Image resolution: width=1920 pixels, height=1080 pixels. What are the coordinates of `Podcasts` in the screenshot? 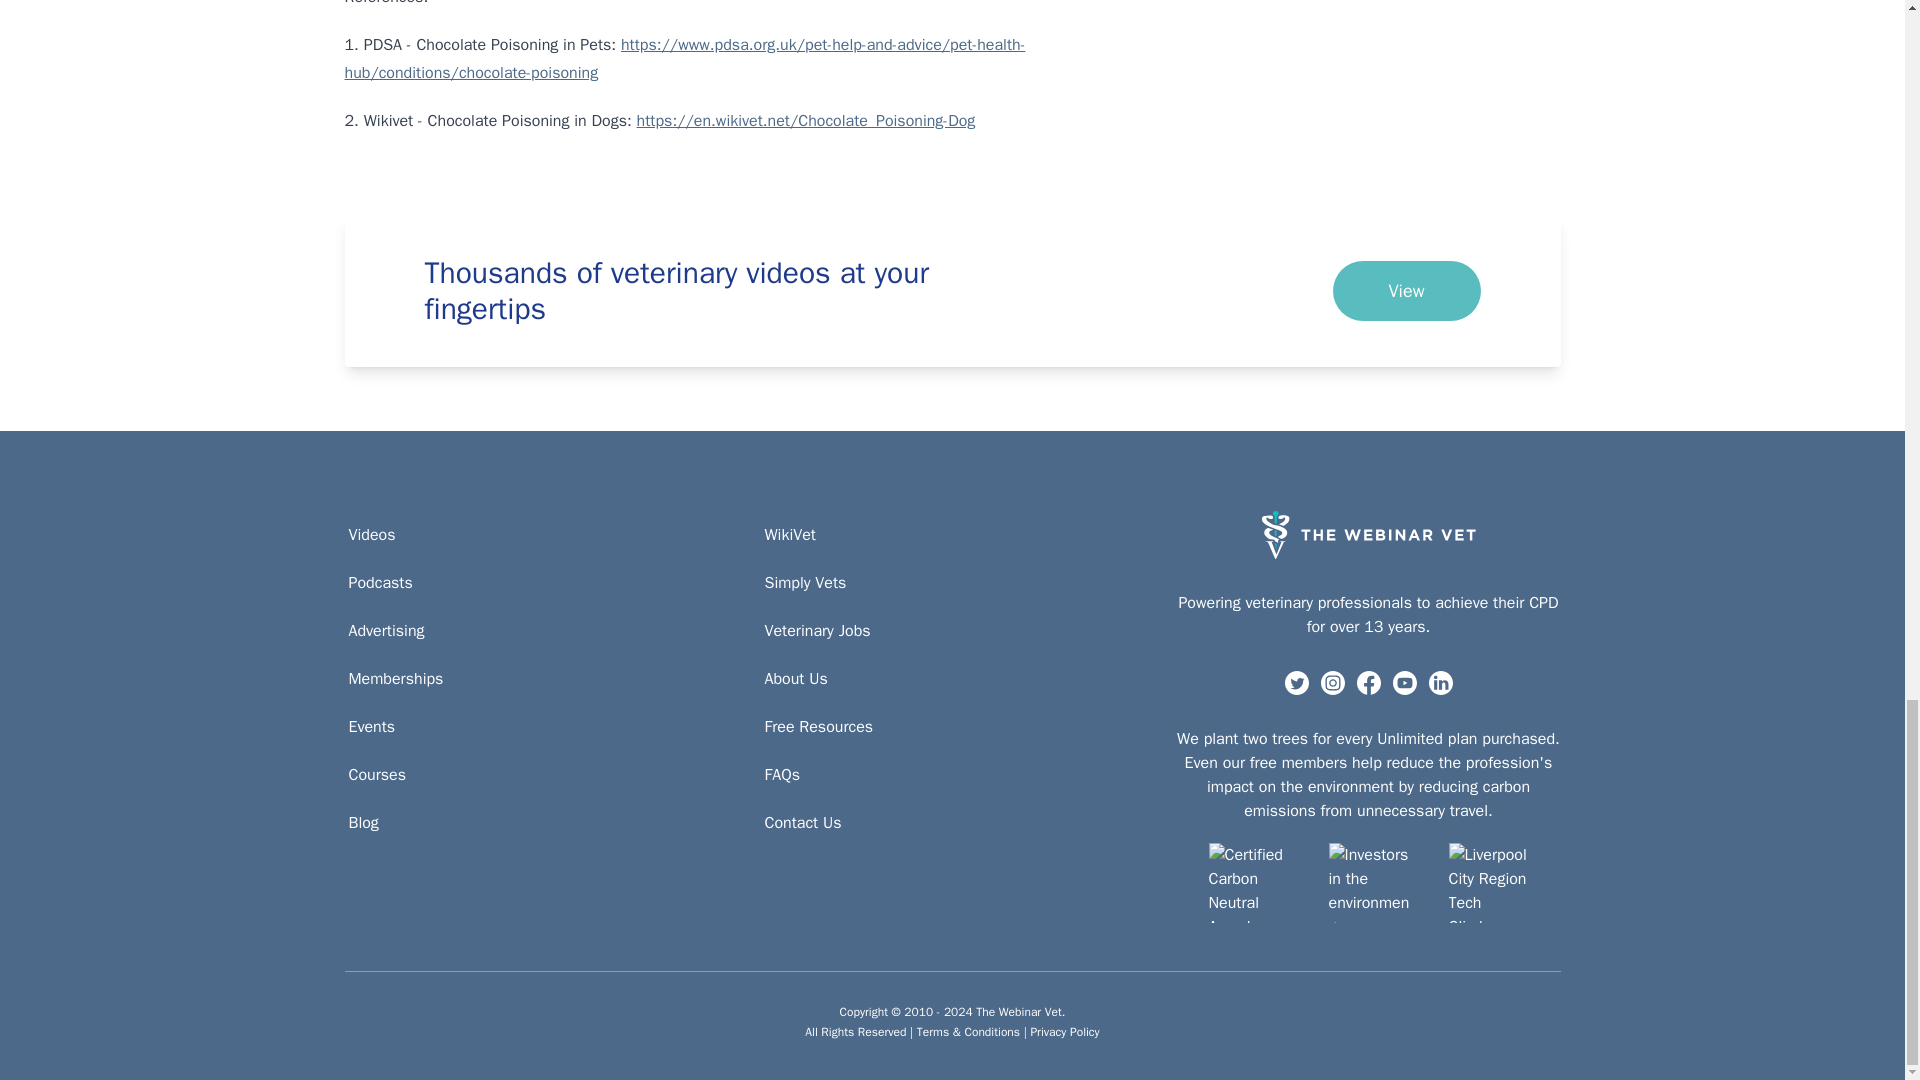 It's located at (380, 583).